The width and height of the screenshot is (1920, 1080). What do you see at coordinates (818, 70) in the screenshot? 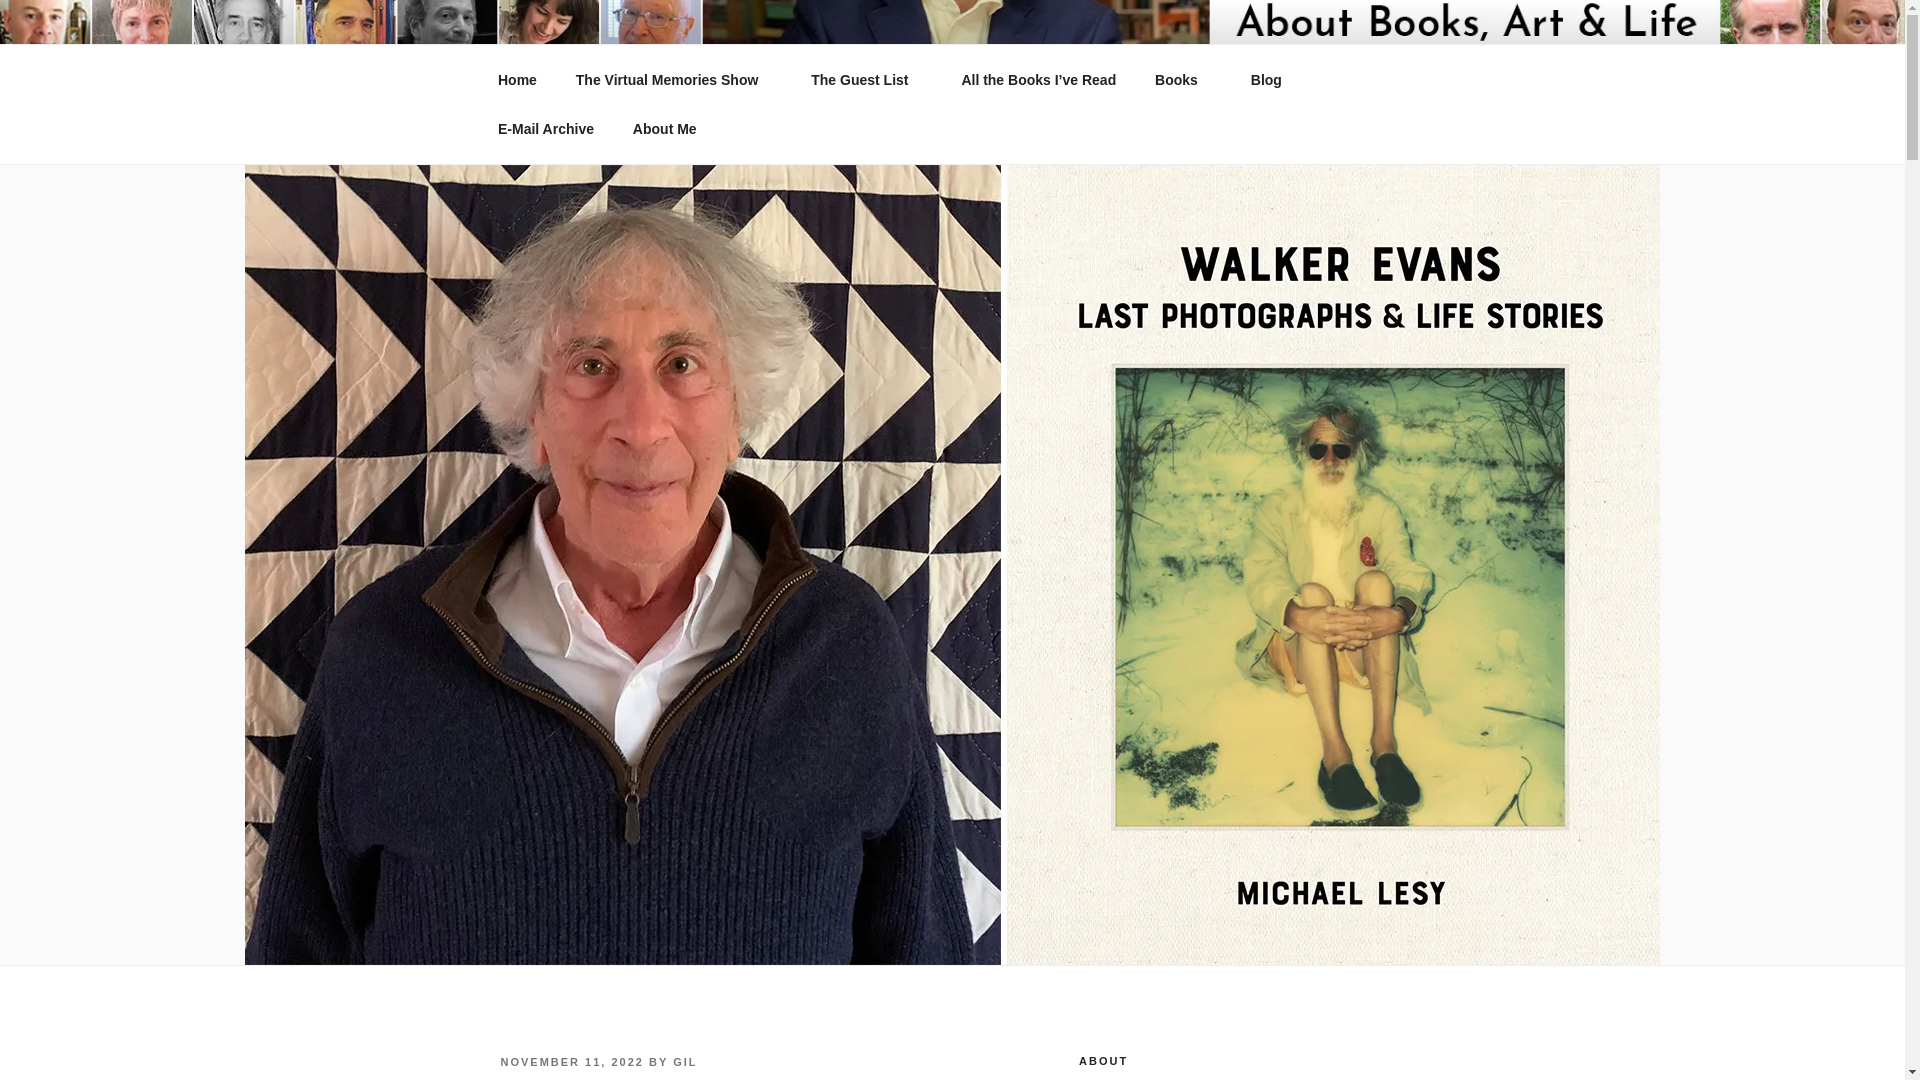
I see `THE VIRTUAL MEMORIES SHOW` at bounding box center [818, 70].